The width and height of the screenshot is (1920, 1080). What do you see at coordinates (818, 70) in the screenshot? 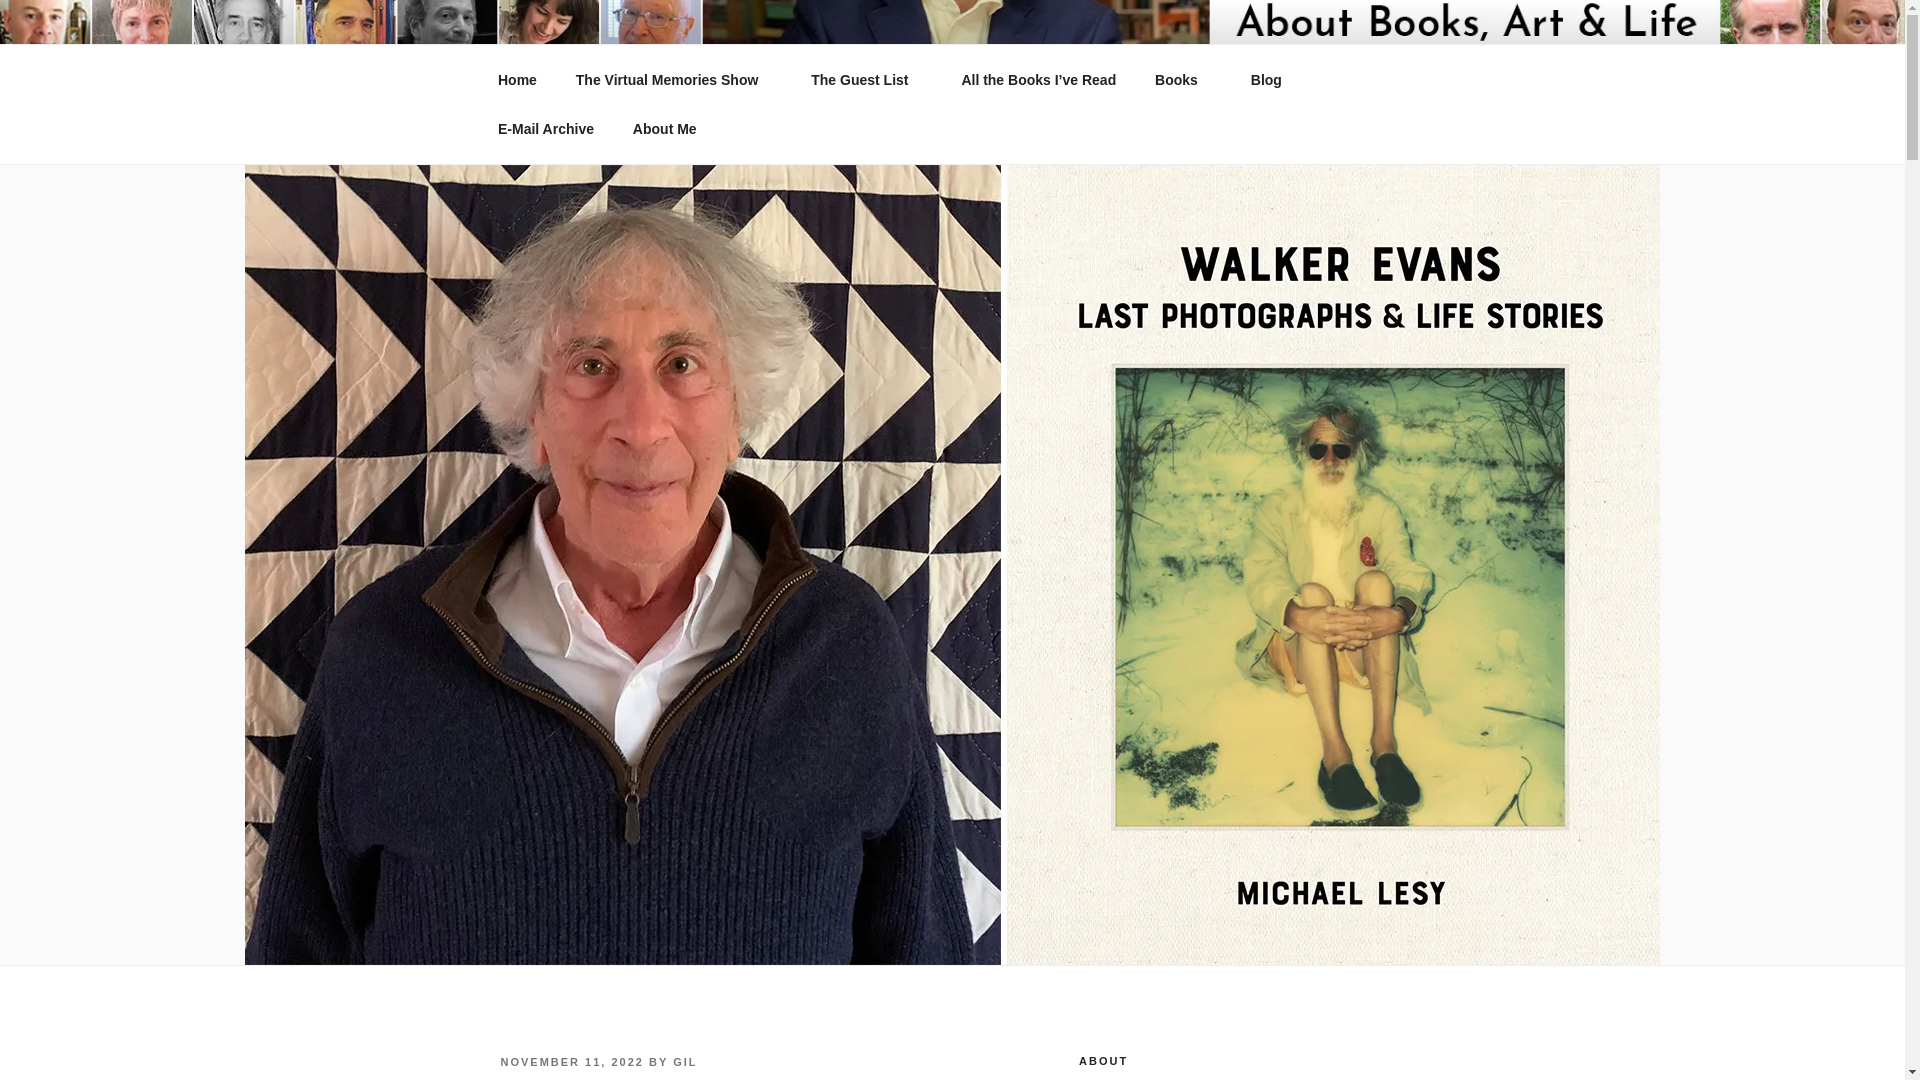
I see `THE VIRTUAL MEMORIES SHOW` at bounding box center [818, 70].